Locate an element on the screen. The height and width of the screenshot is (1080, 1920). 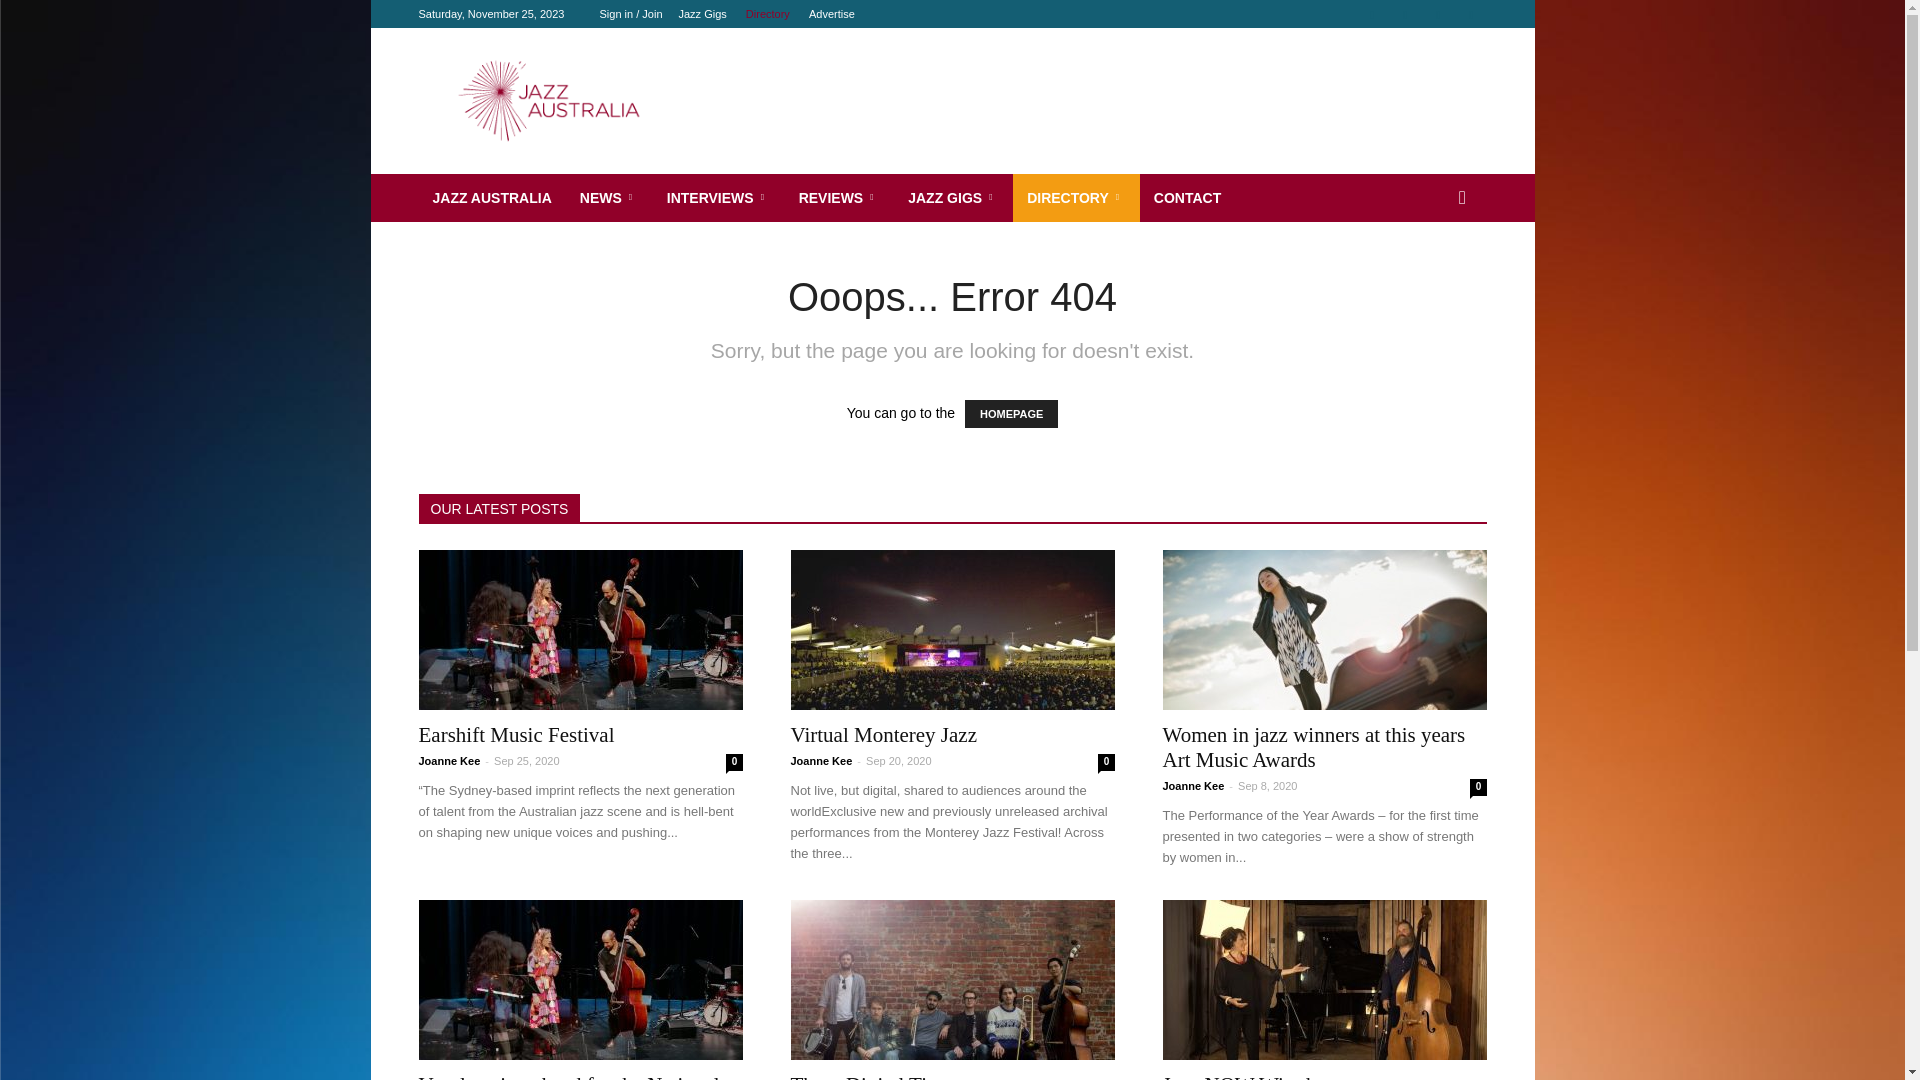
Joanne Kee is located at coordinates (449, 761).